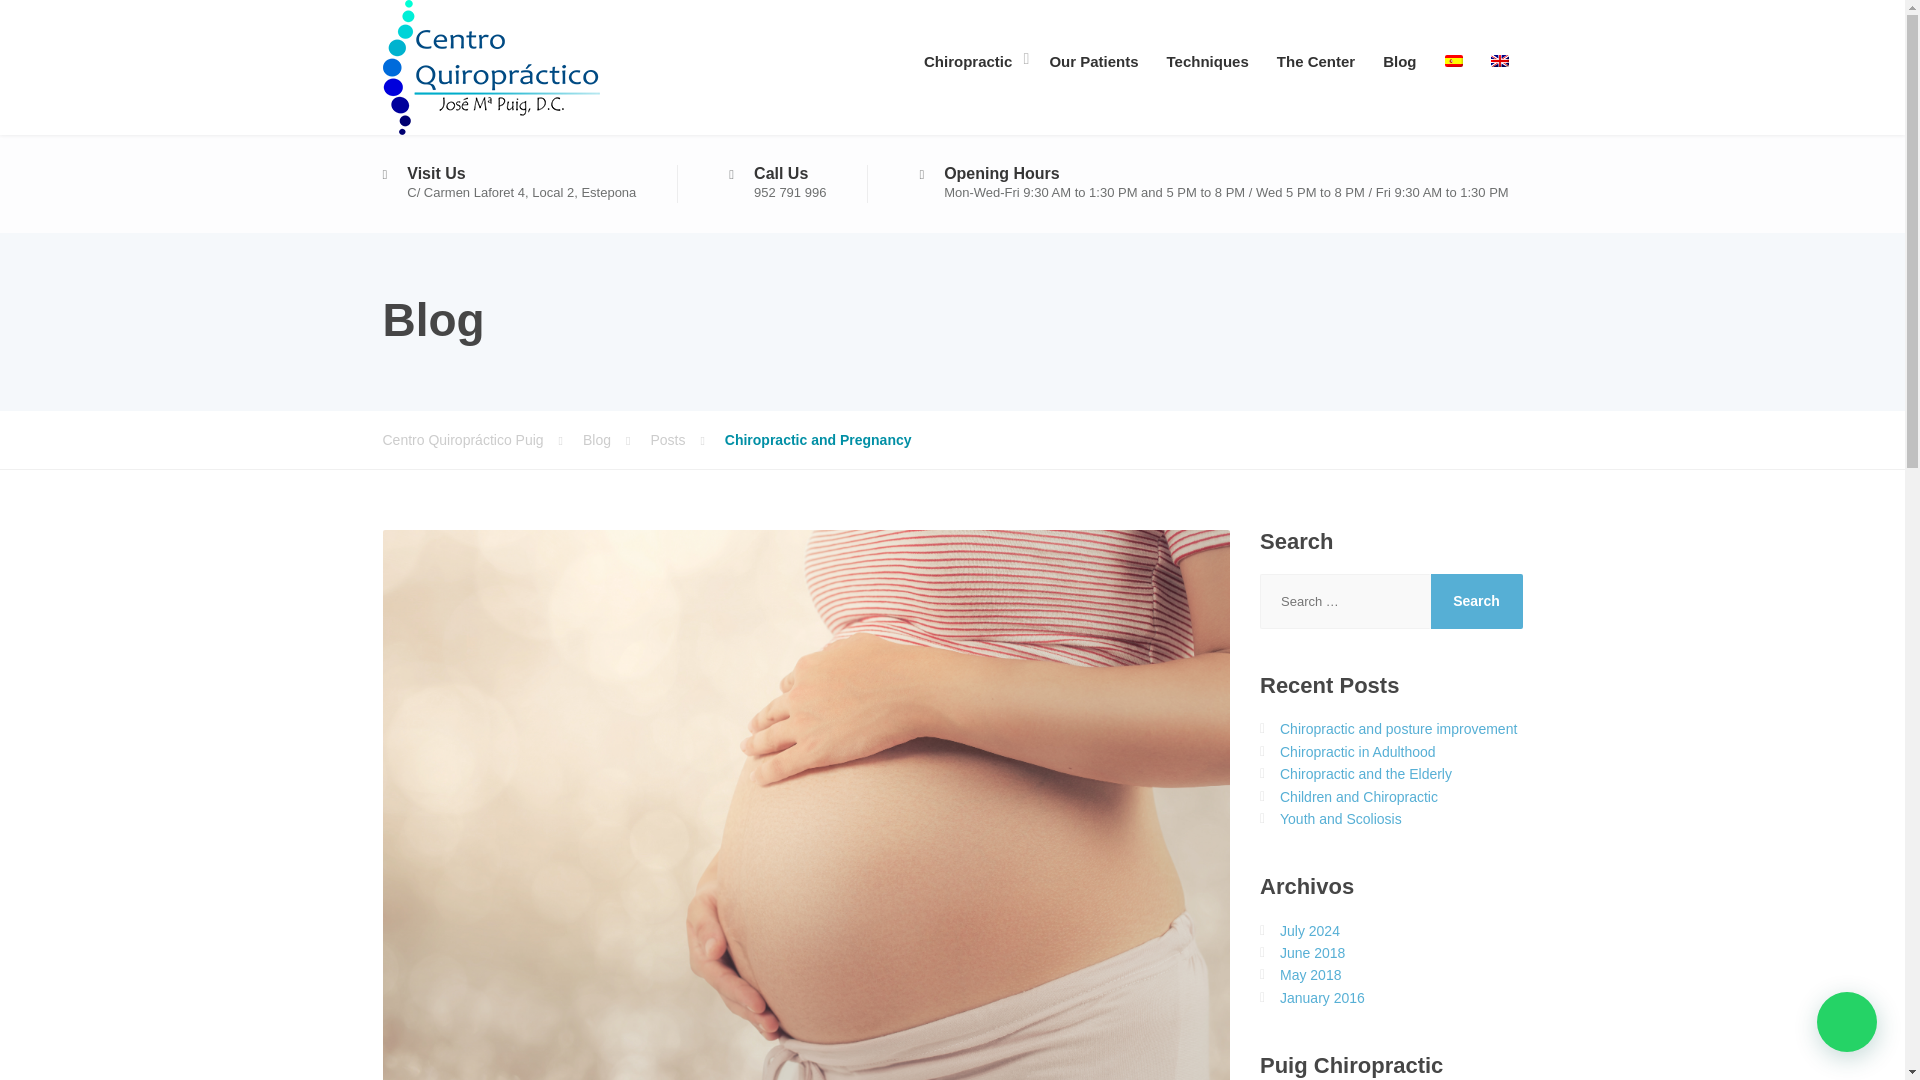 This screenshot has height=1080, width=1920. I want to click on Go to Blog., so click(616, 440).